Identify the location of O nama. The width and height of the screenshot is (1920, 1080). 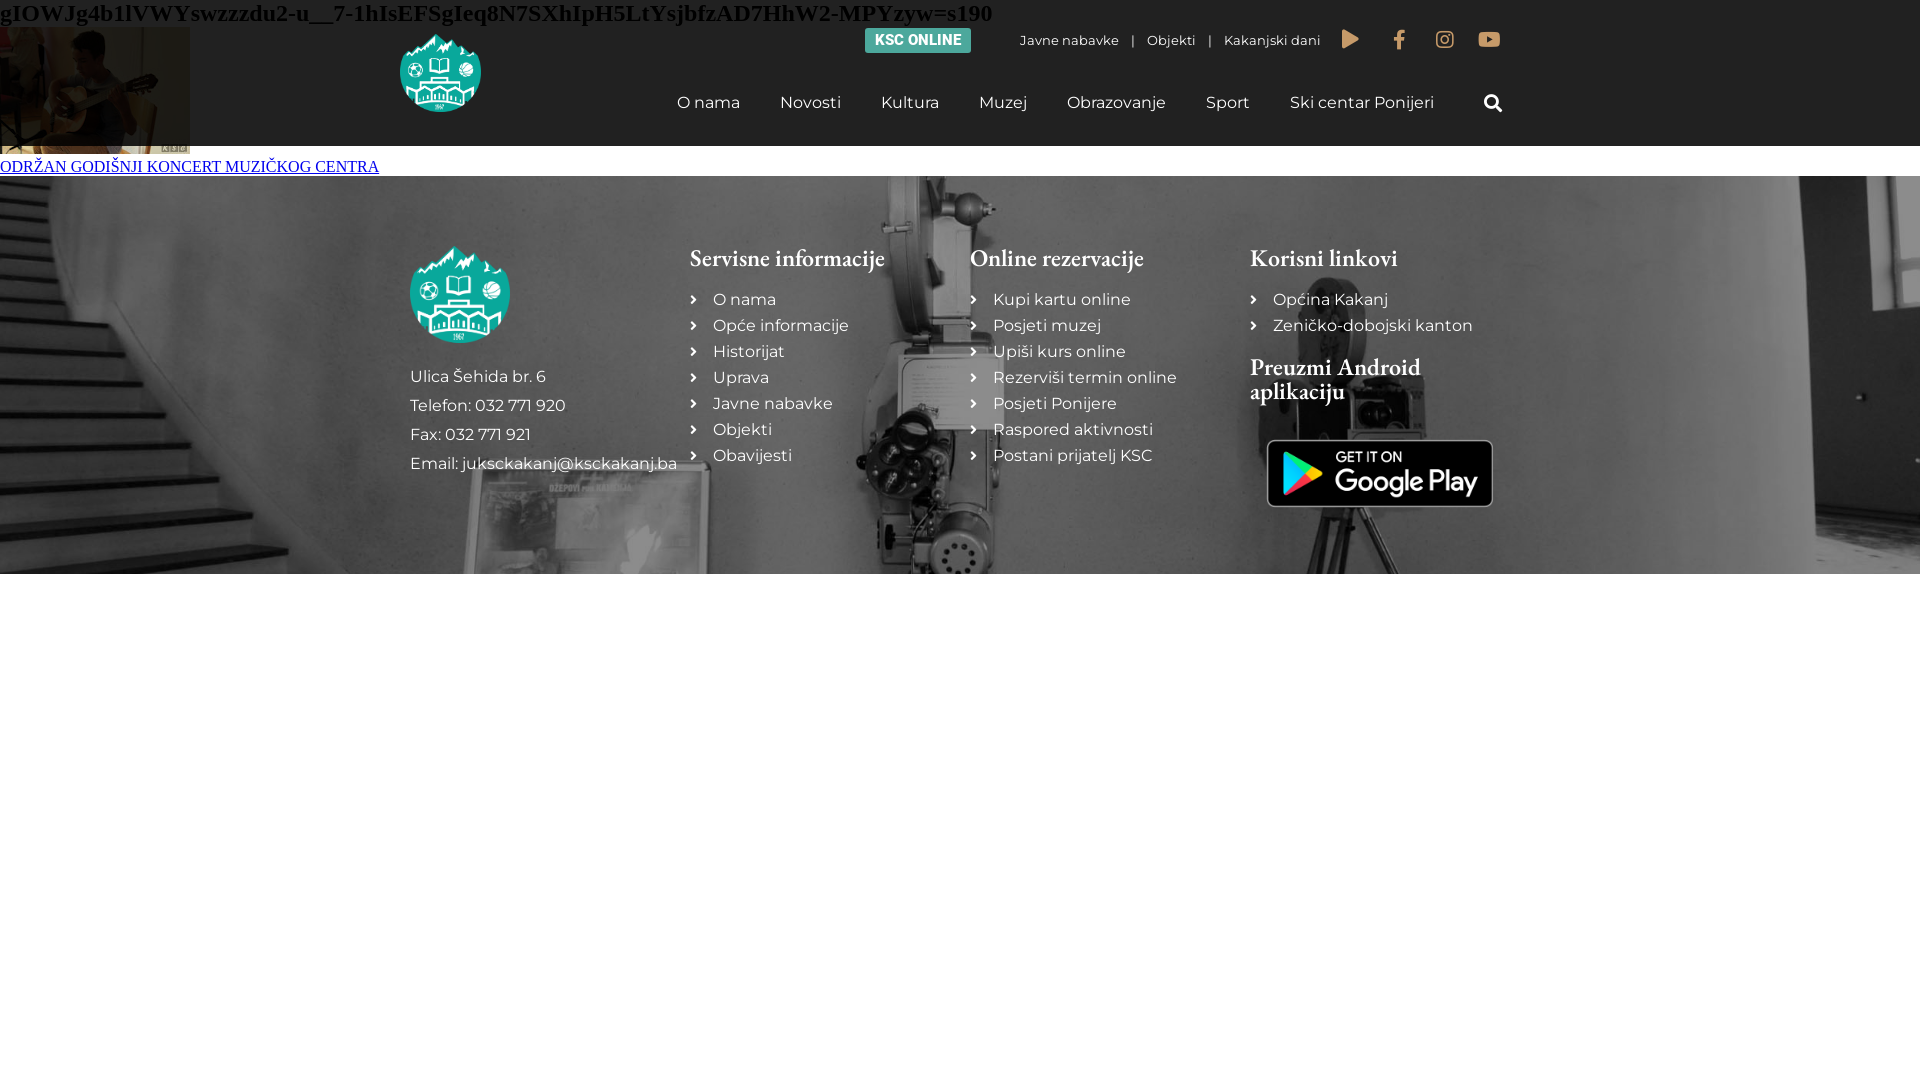
(820, 300).